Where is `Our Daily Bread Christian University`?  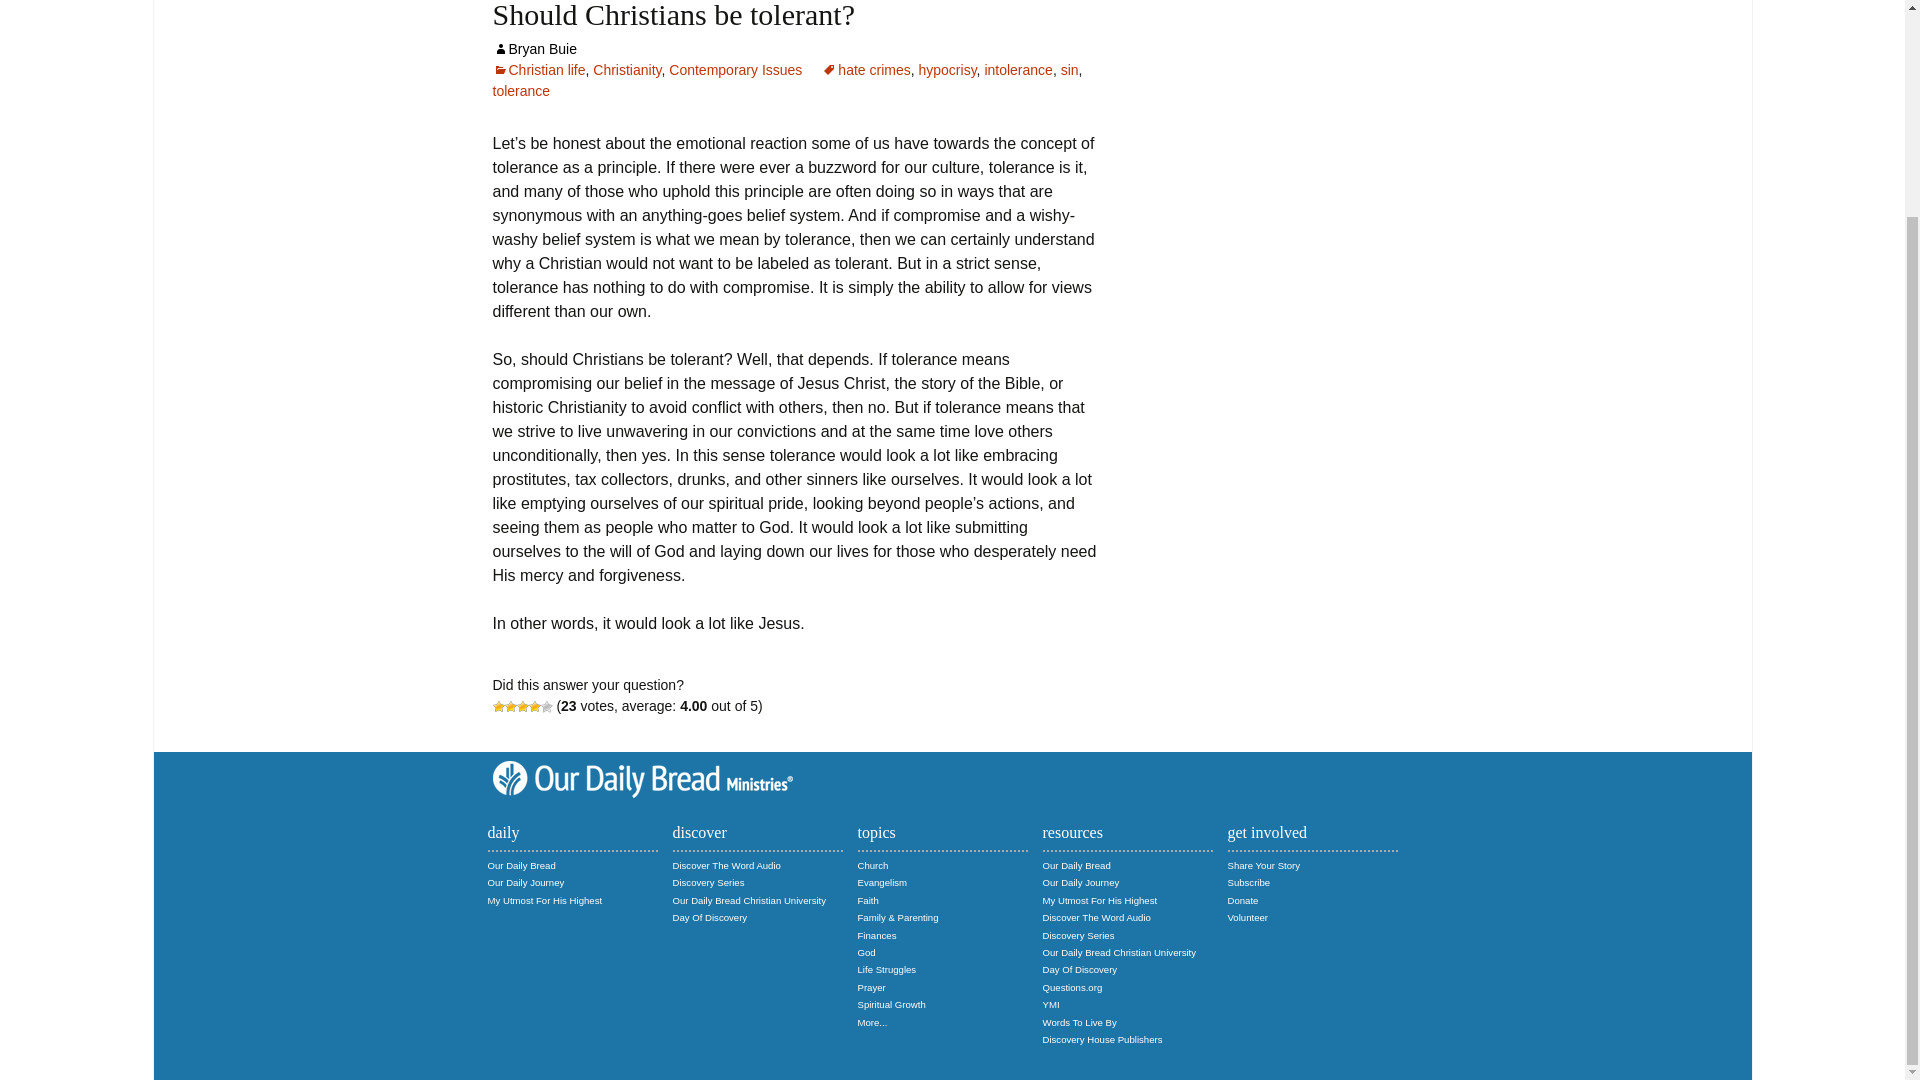 Our Daily Bread Christian University is located at coordinates (748, 900).